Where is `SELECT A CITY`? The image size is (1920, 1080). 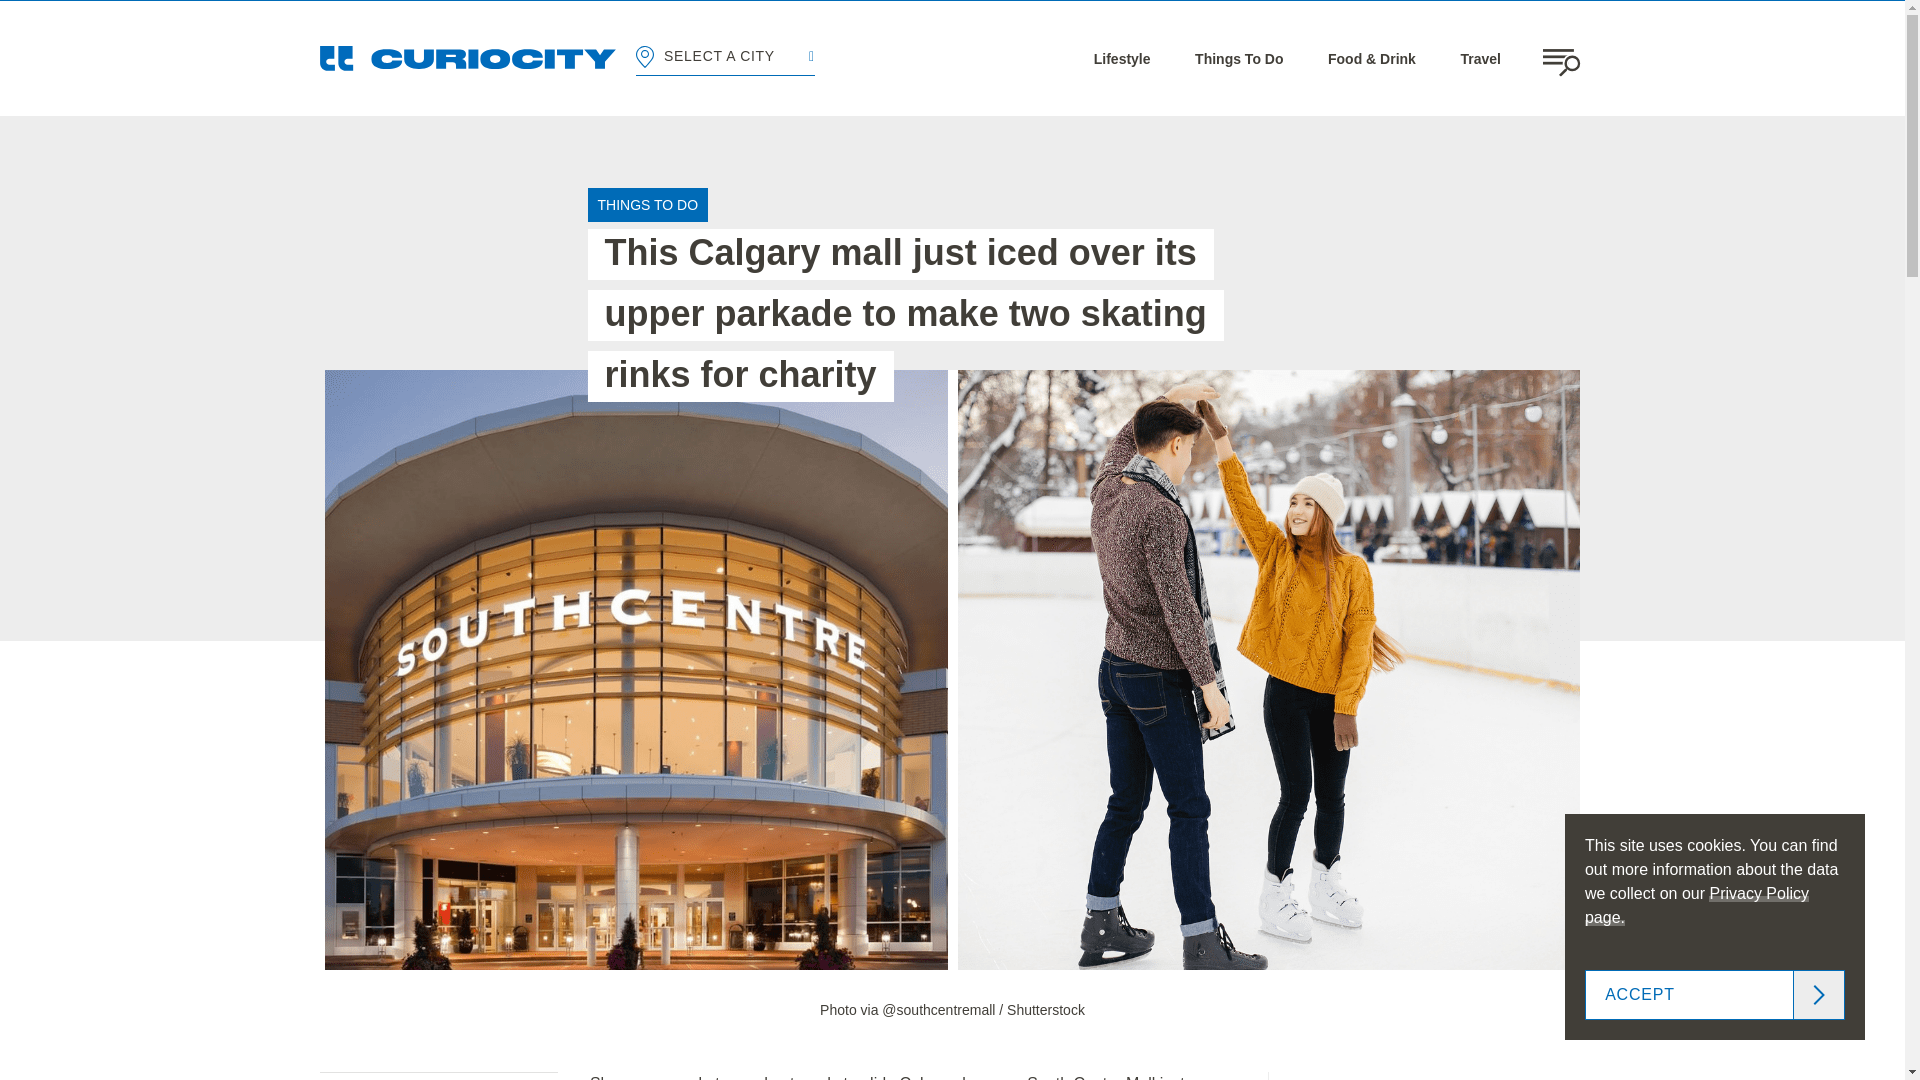
SELECT A CITY is located at coordinates (724, 58).